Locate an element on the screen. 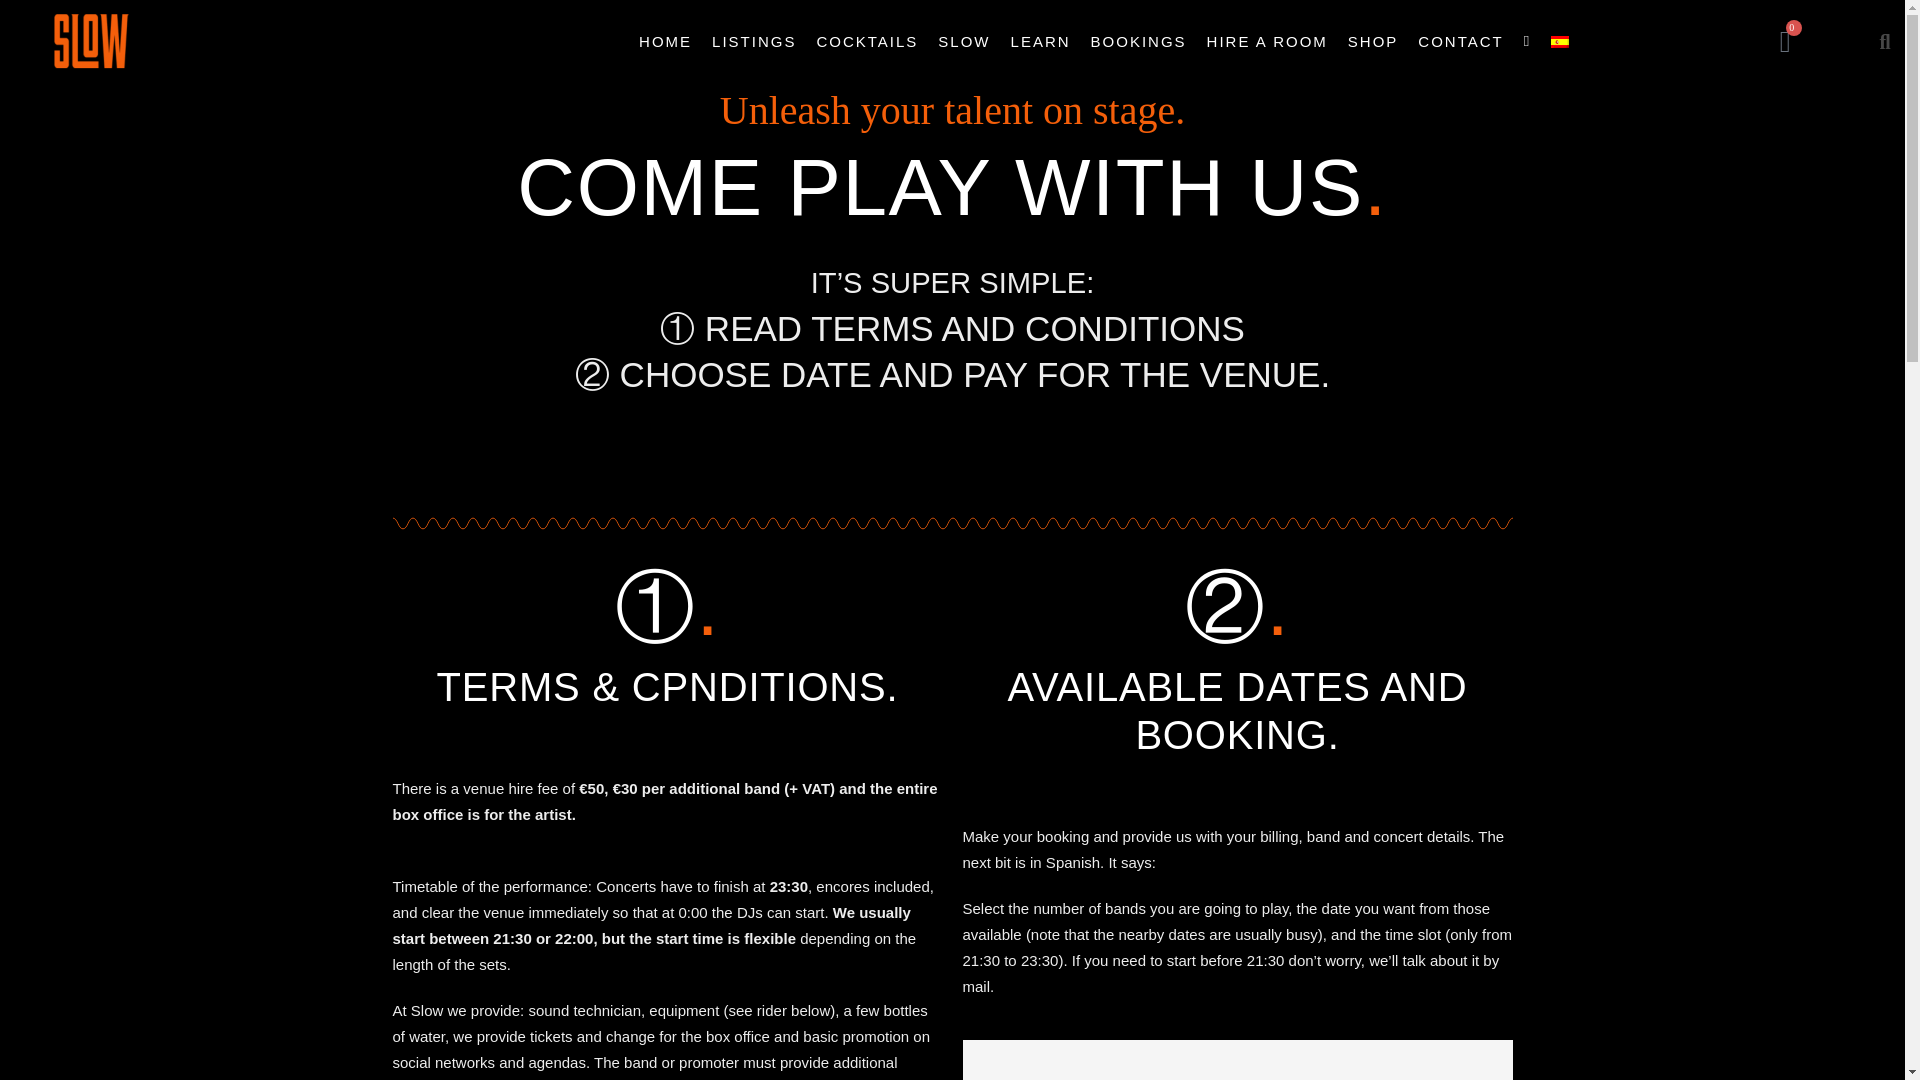 This screenshot has height=1080, width=1920. SLOW is located at coordinates (964, 40).